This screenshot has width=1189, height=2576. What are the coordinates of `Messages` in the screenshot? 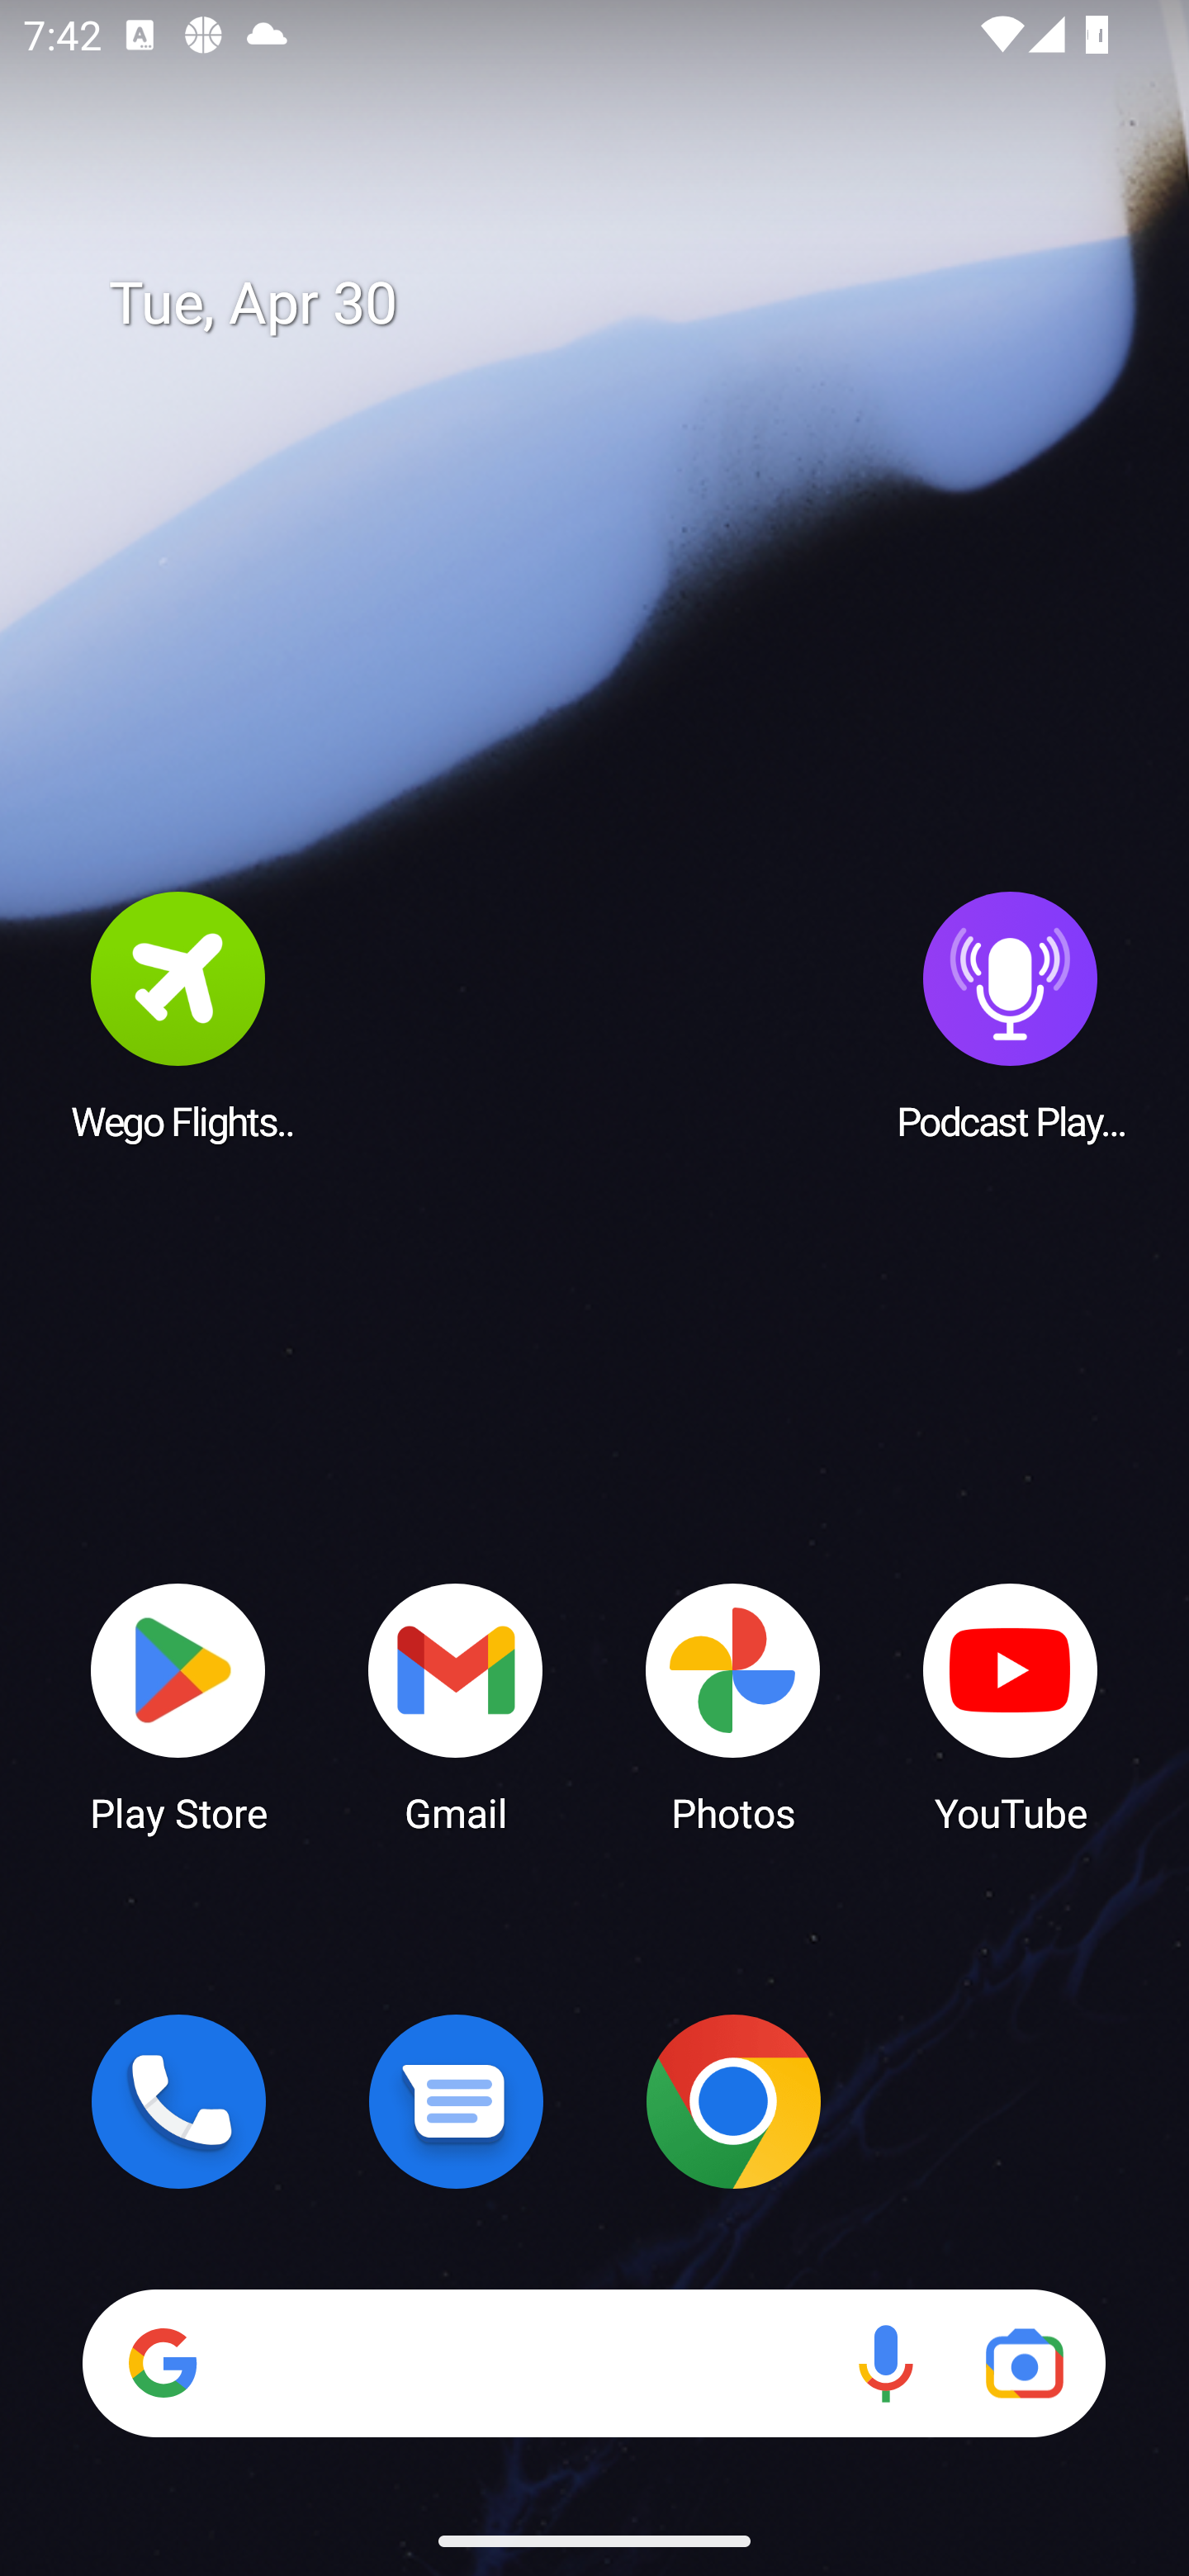 It's located at (456, 2101).